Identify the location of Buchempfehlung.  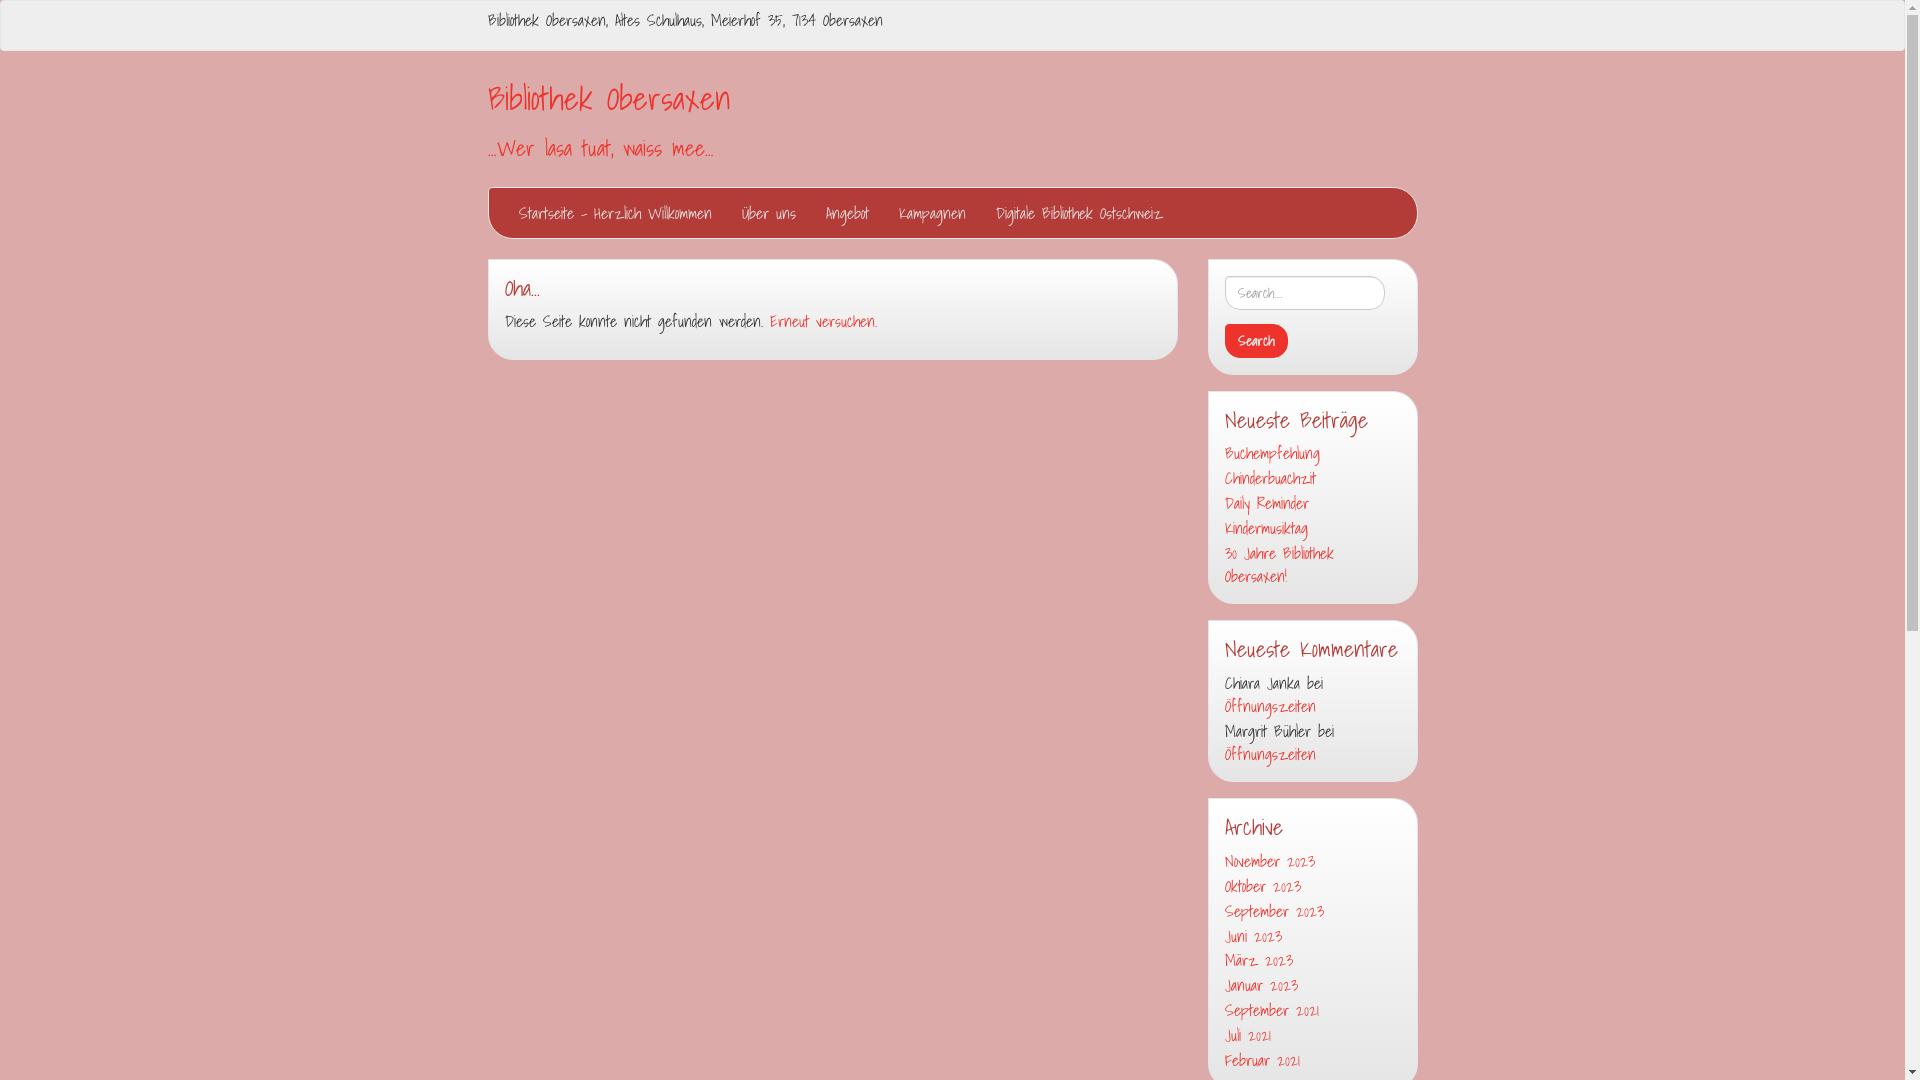
(1312, 454).